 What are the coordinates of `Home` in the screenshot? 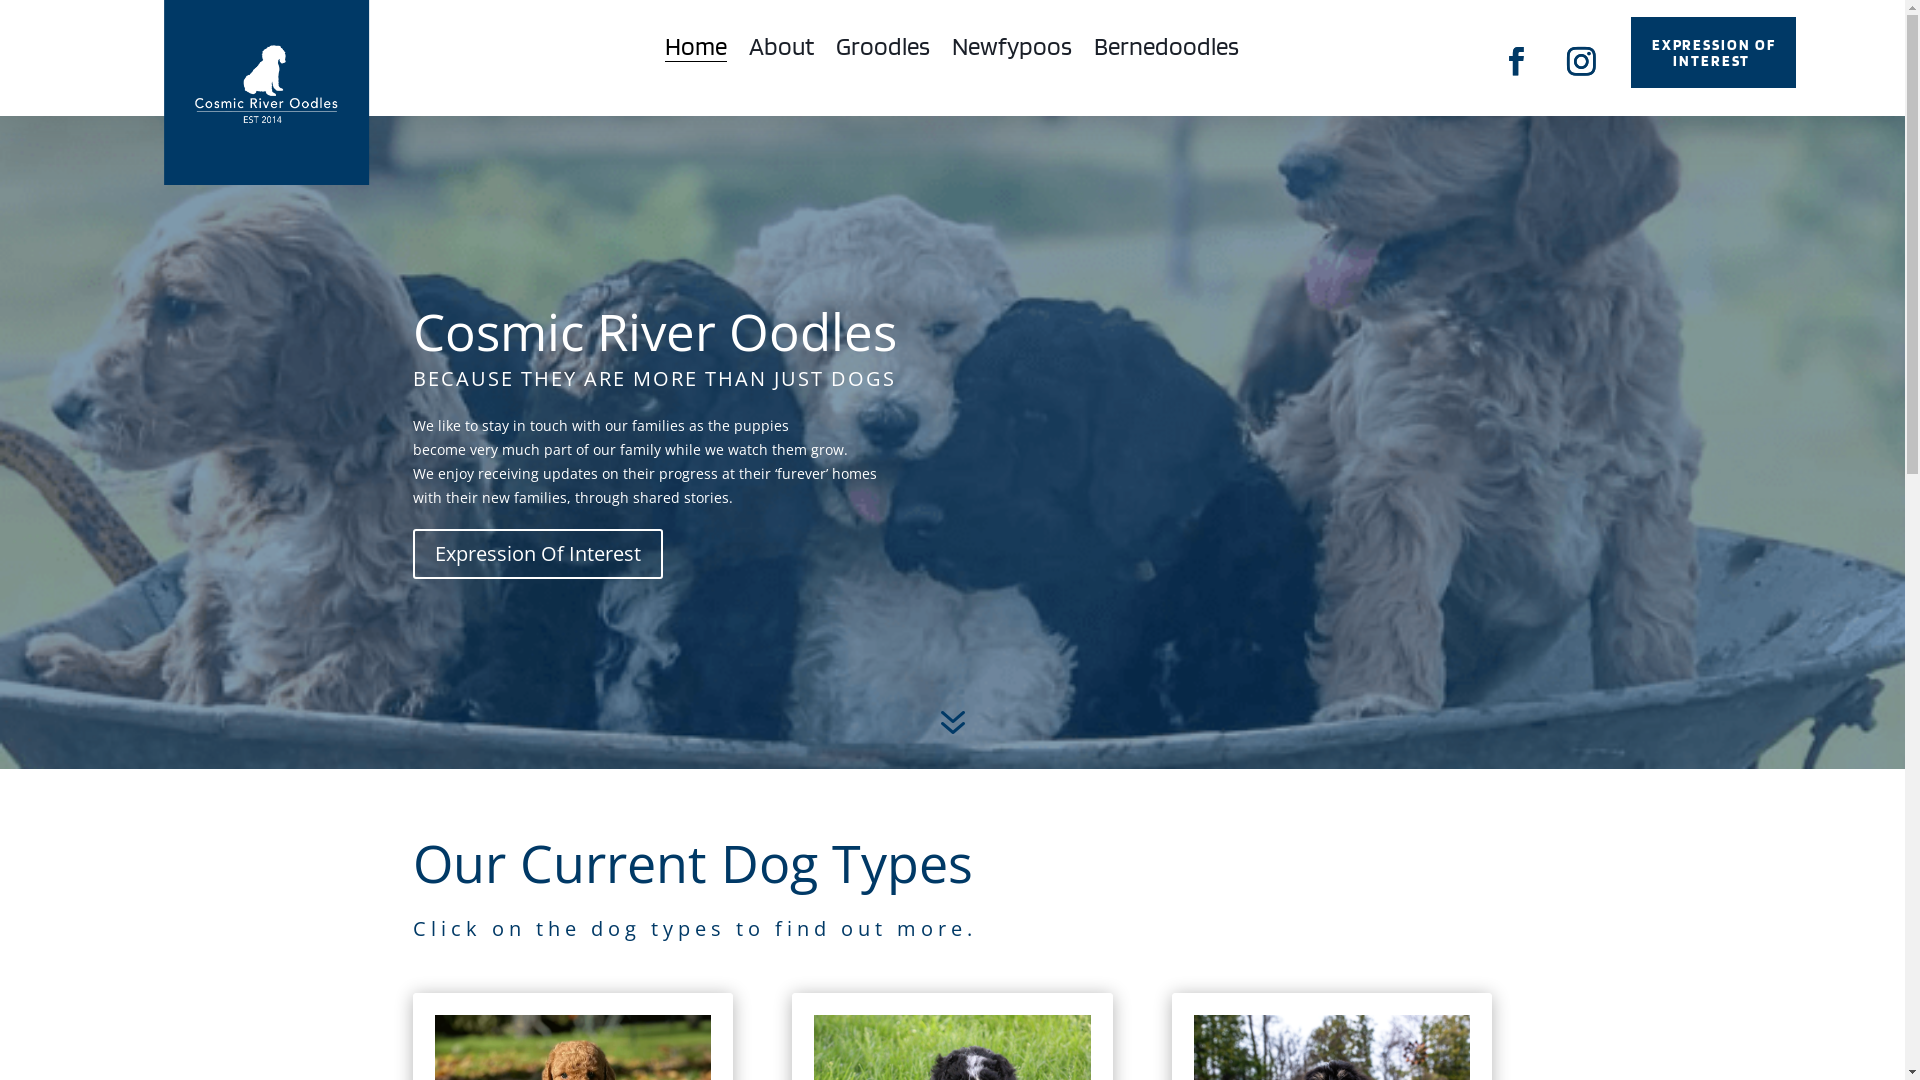 It's located at (696, 50).